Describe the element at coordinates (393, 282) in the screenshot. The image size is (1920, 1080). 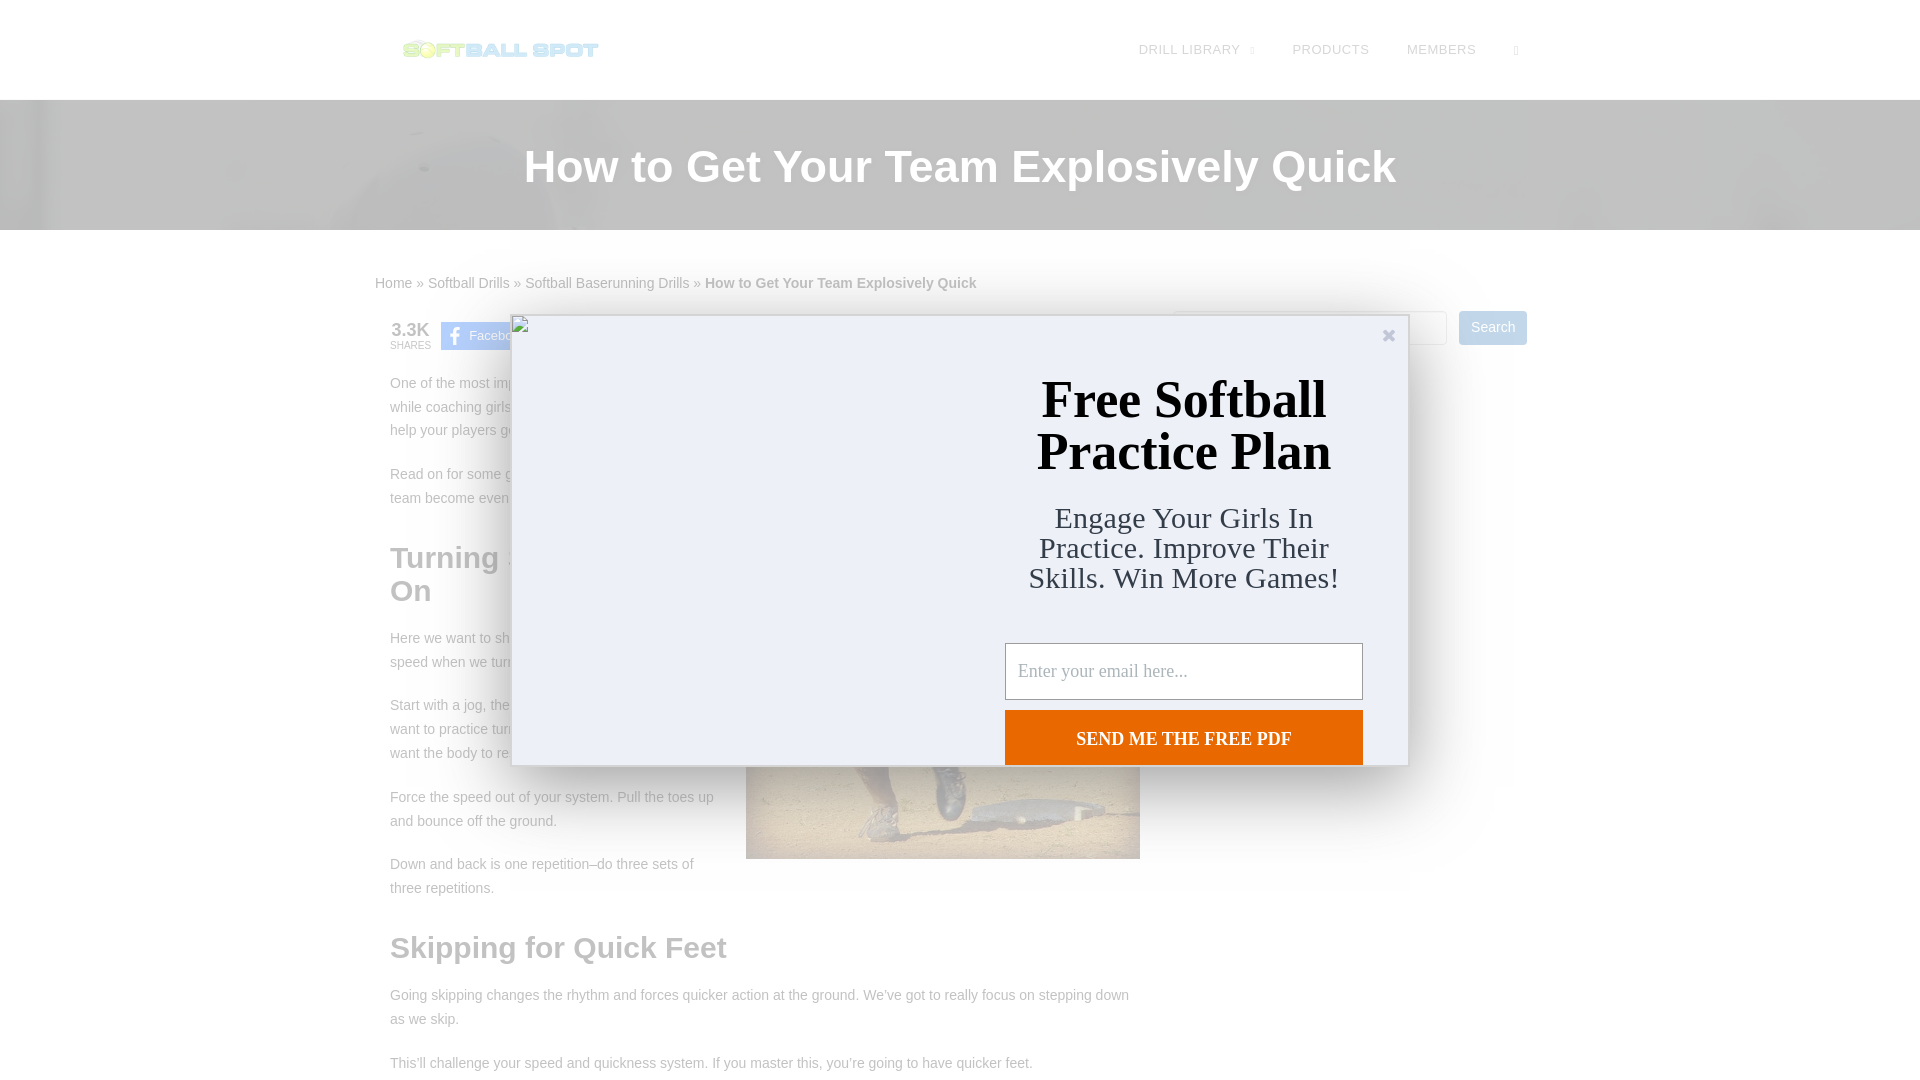
I see `Home` at that location.